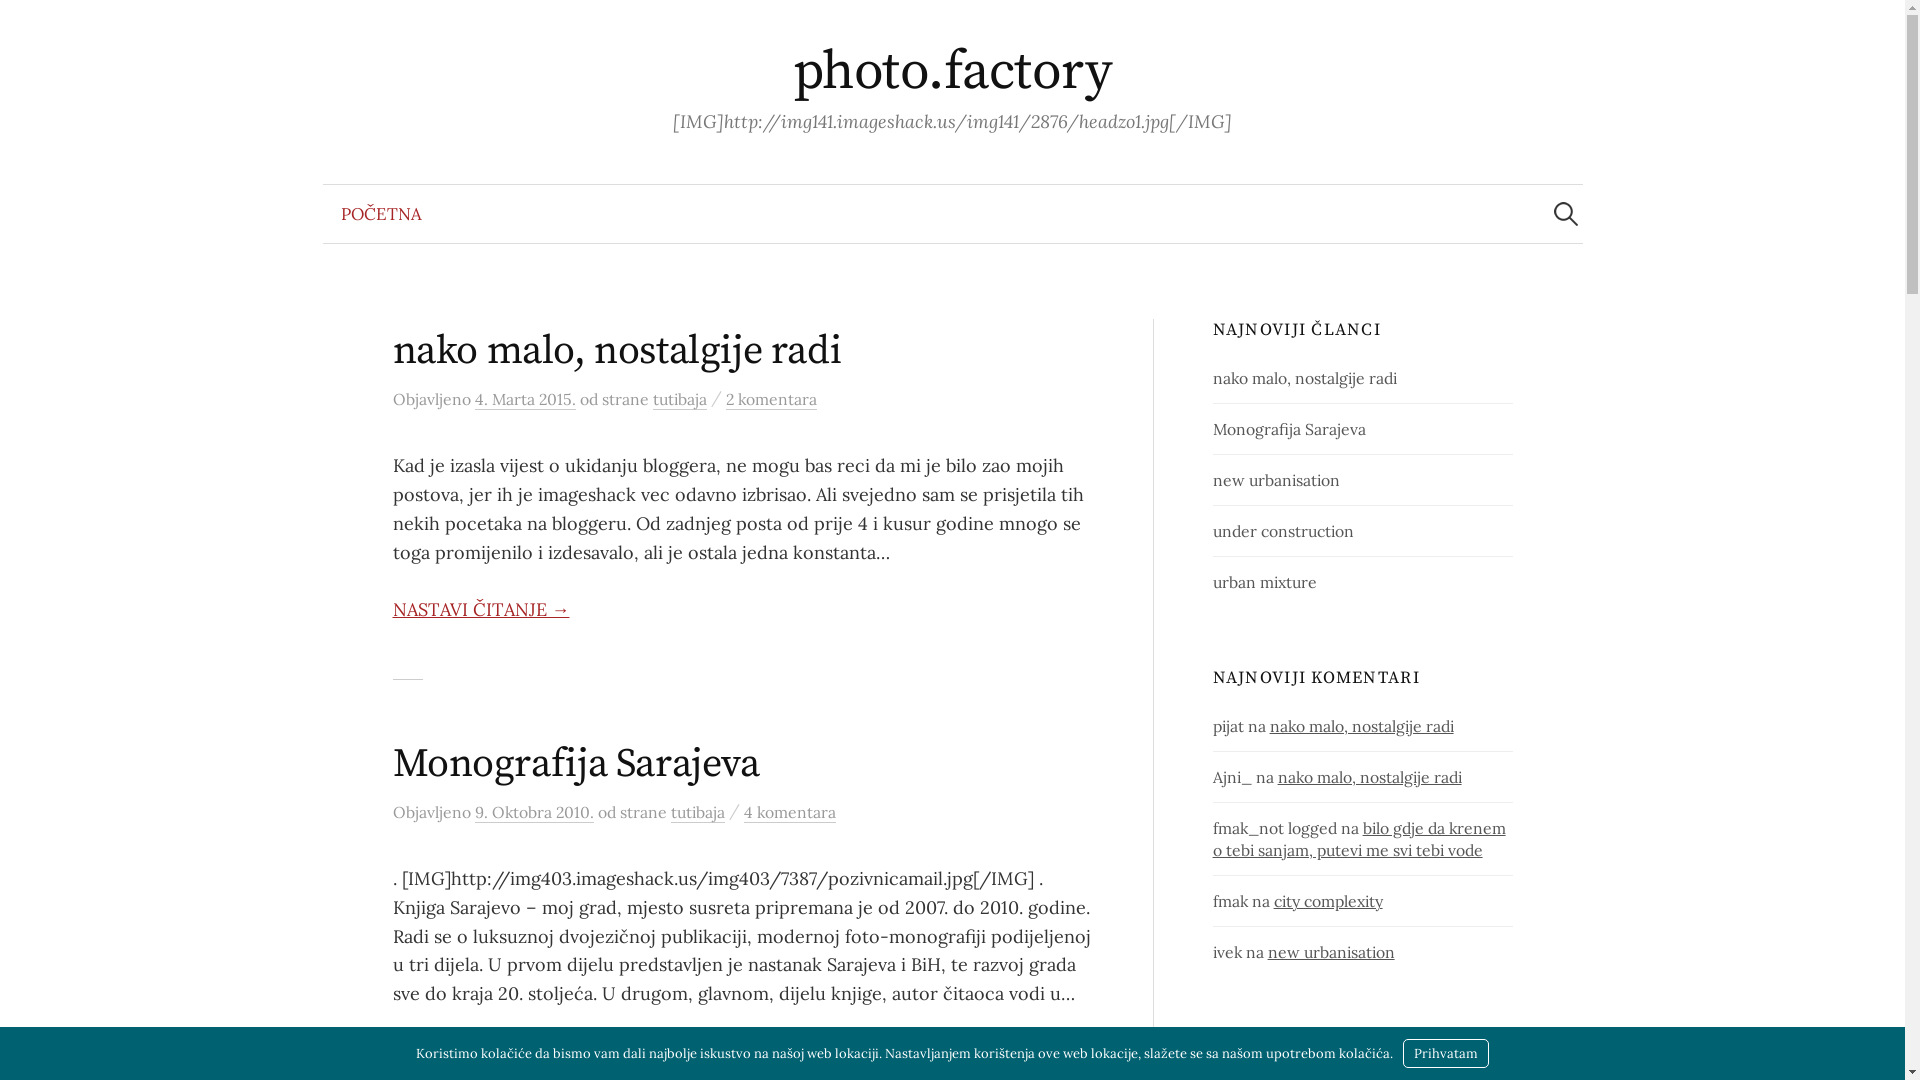 This screenshot has width=1920, height=1080. What do you see at coordinates (616, 351) in the screenshot?
I see `nako malo, nostalgije radi` at bounding box center [616, 351].